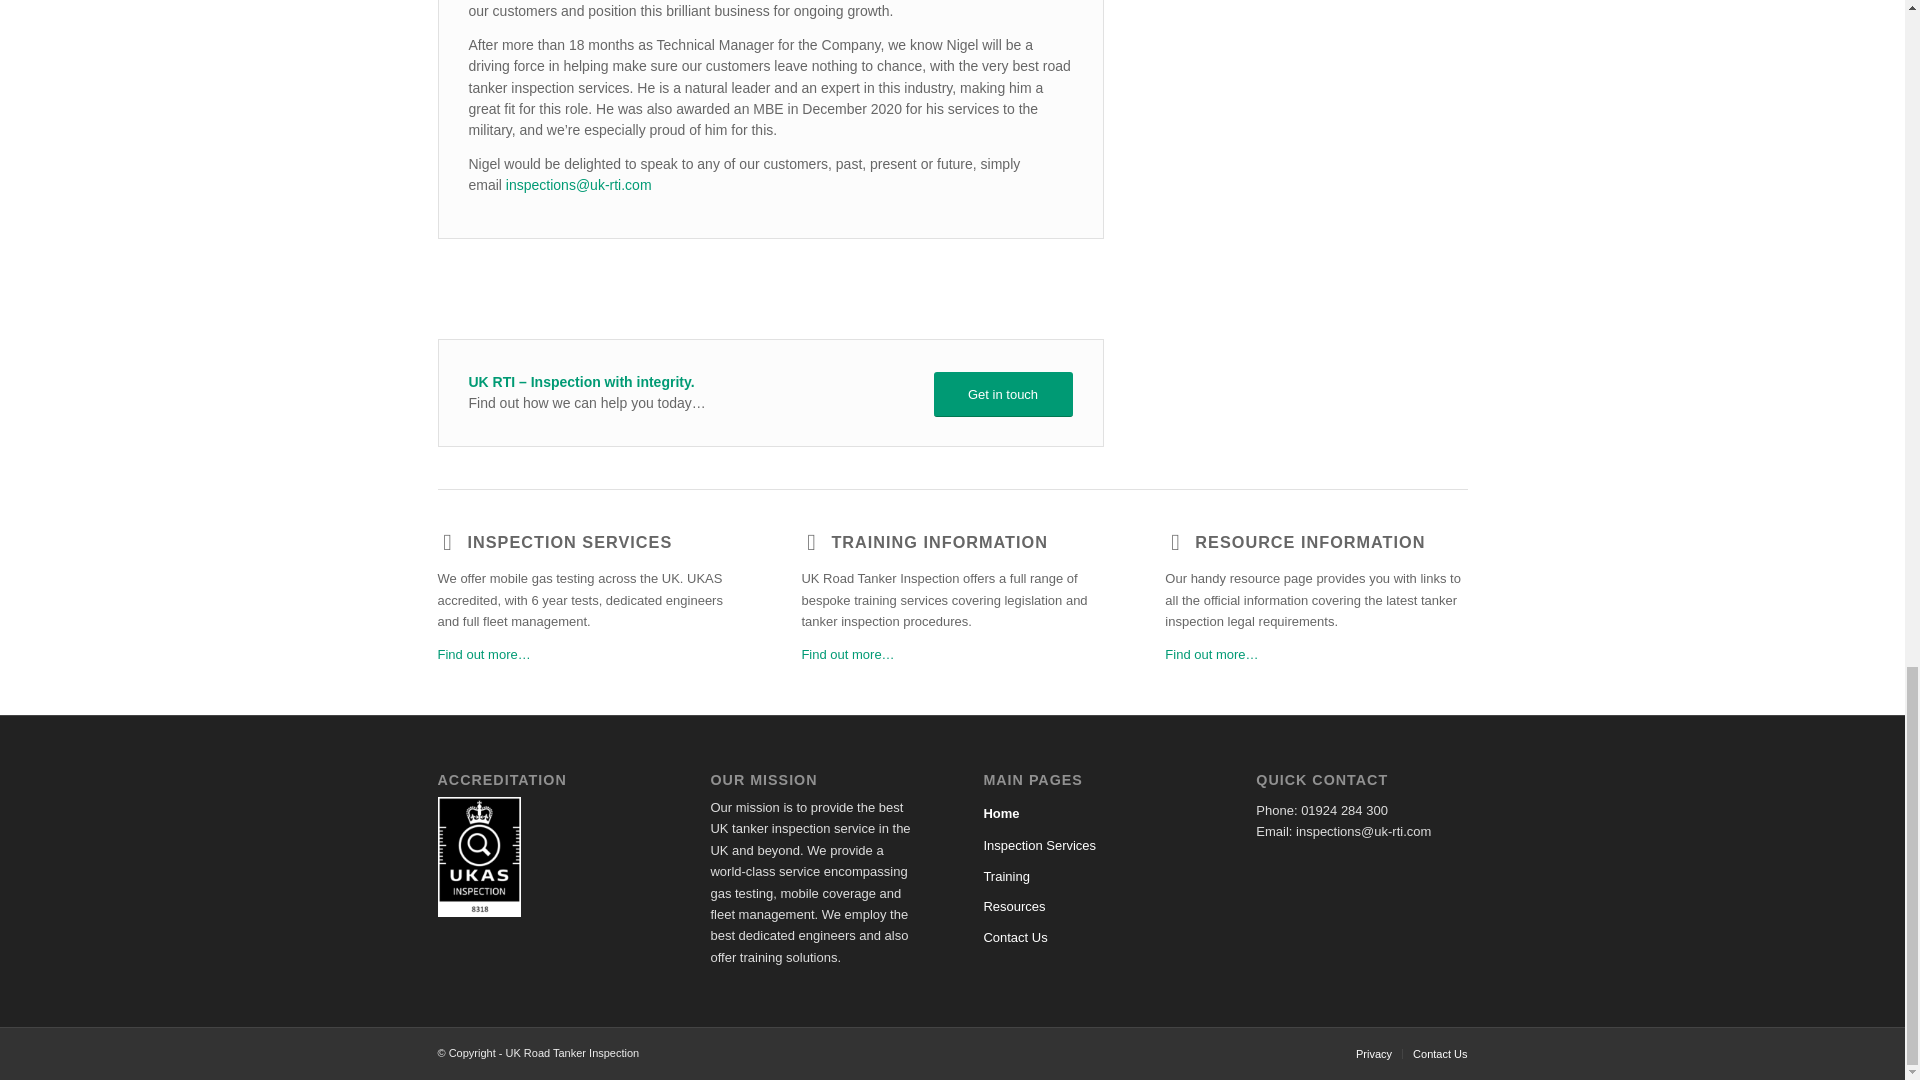 This screenshot has height=1080, width=1920. I want to click on RESOURCE INFORMATION, so click(1309, 542).